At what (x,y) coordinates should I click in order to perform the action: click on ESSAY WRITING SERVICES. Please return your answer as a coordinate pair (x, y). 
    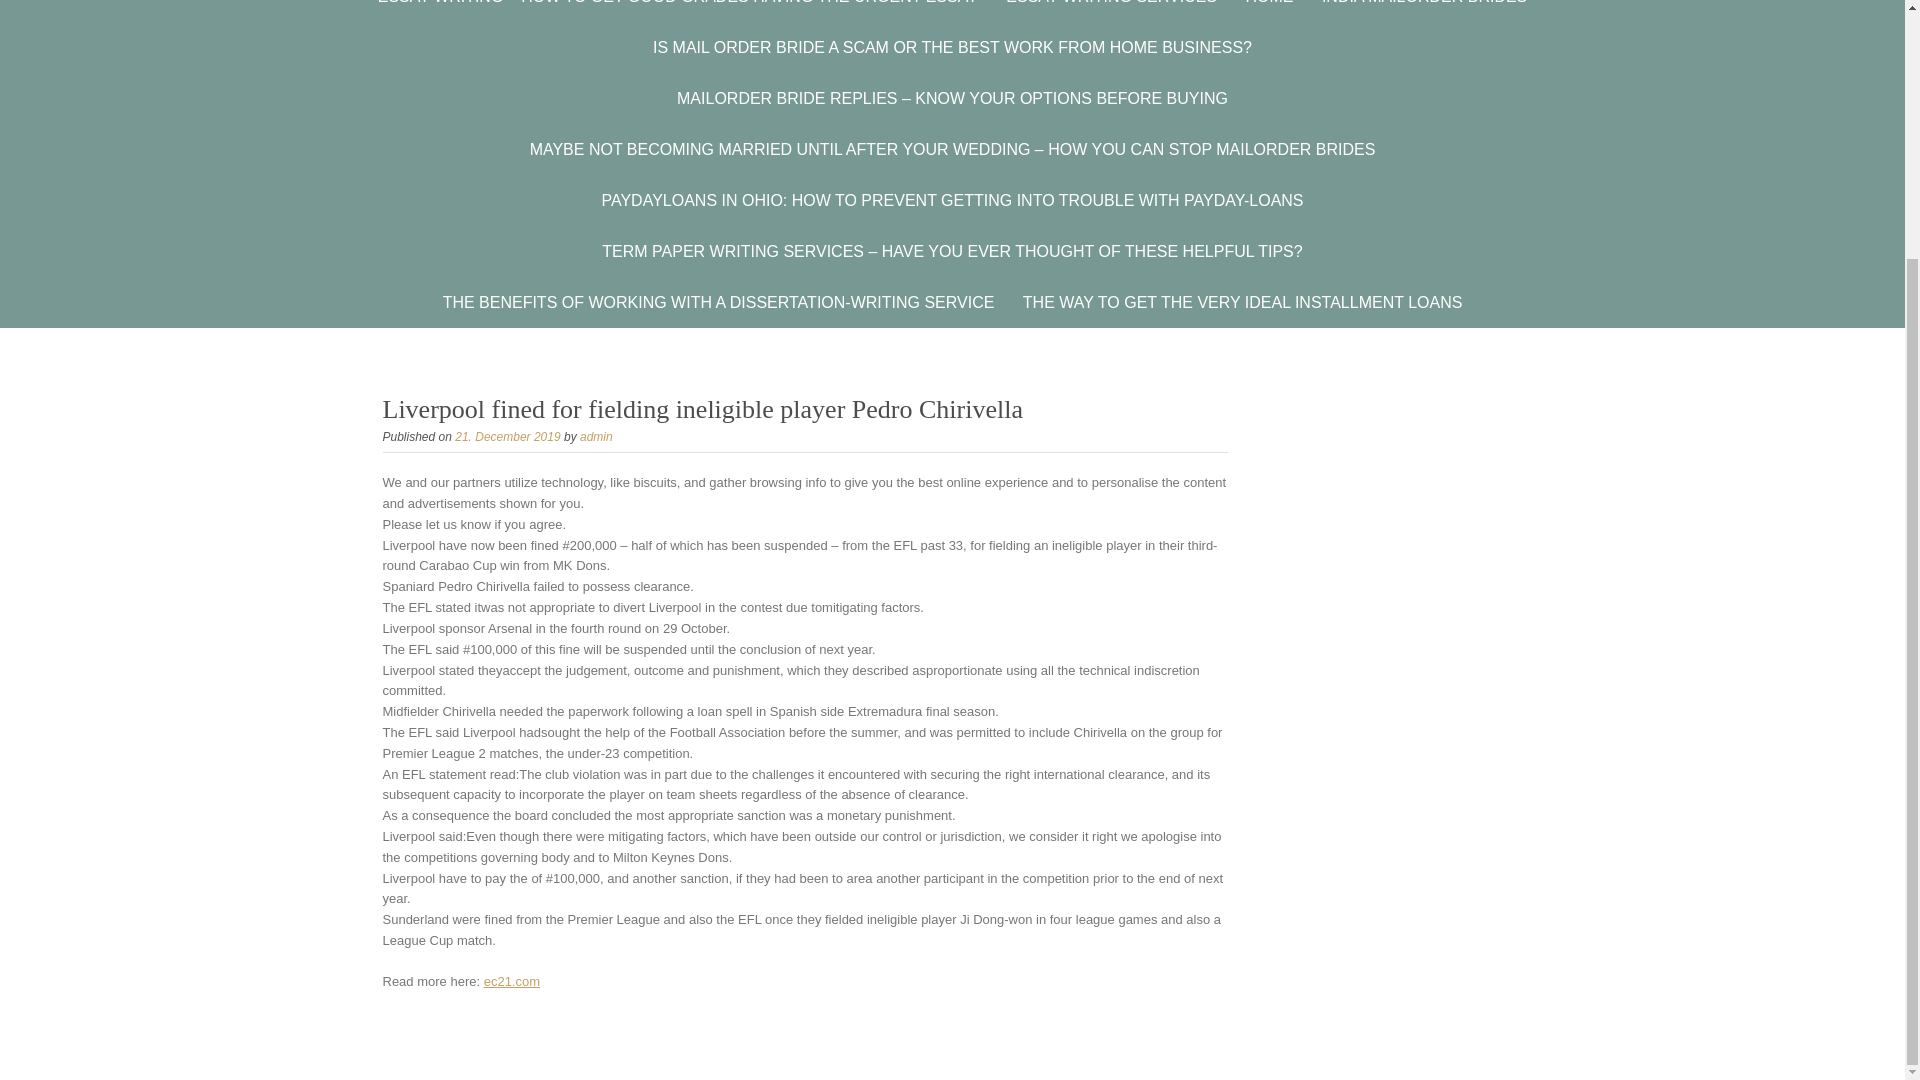
    Looking at the image, I should click on (1111, 10).